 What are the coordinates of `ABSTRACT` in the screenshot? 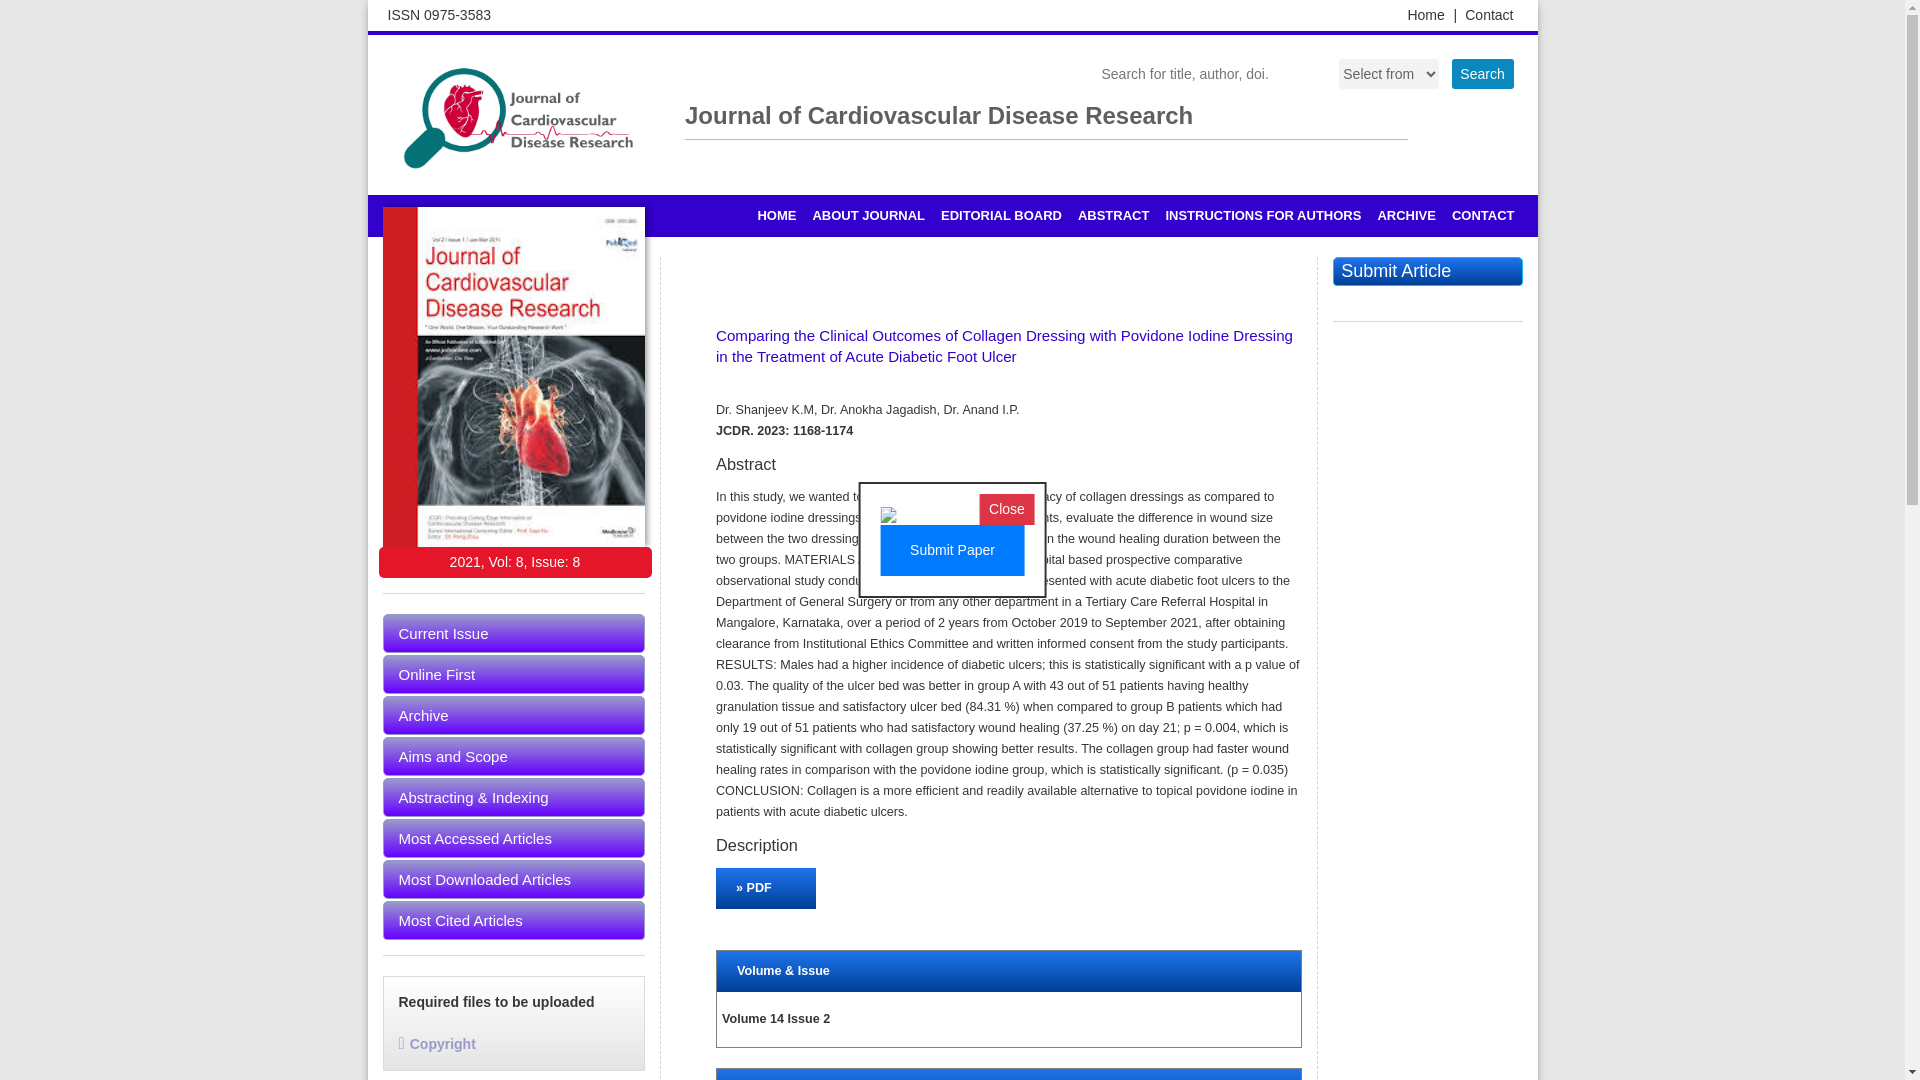 It's located at (1113, 216).